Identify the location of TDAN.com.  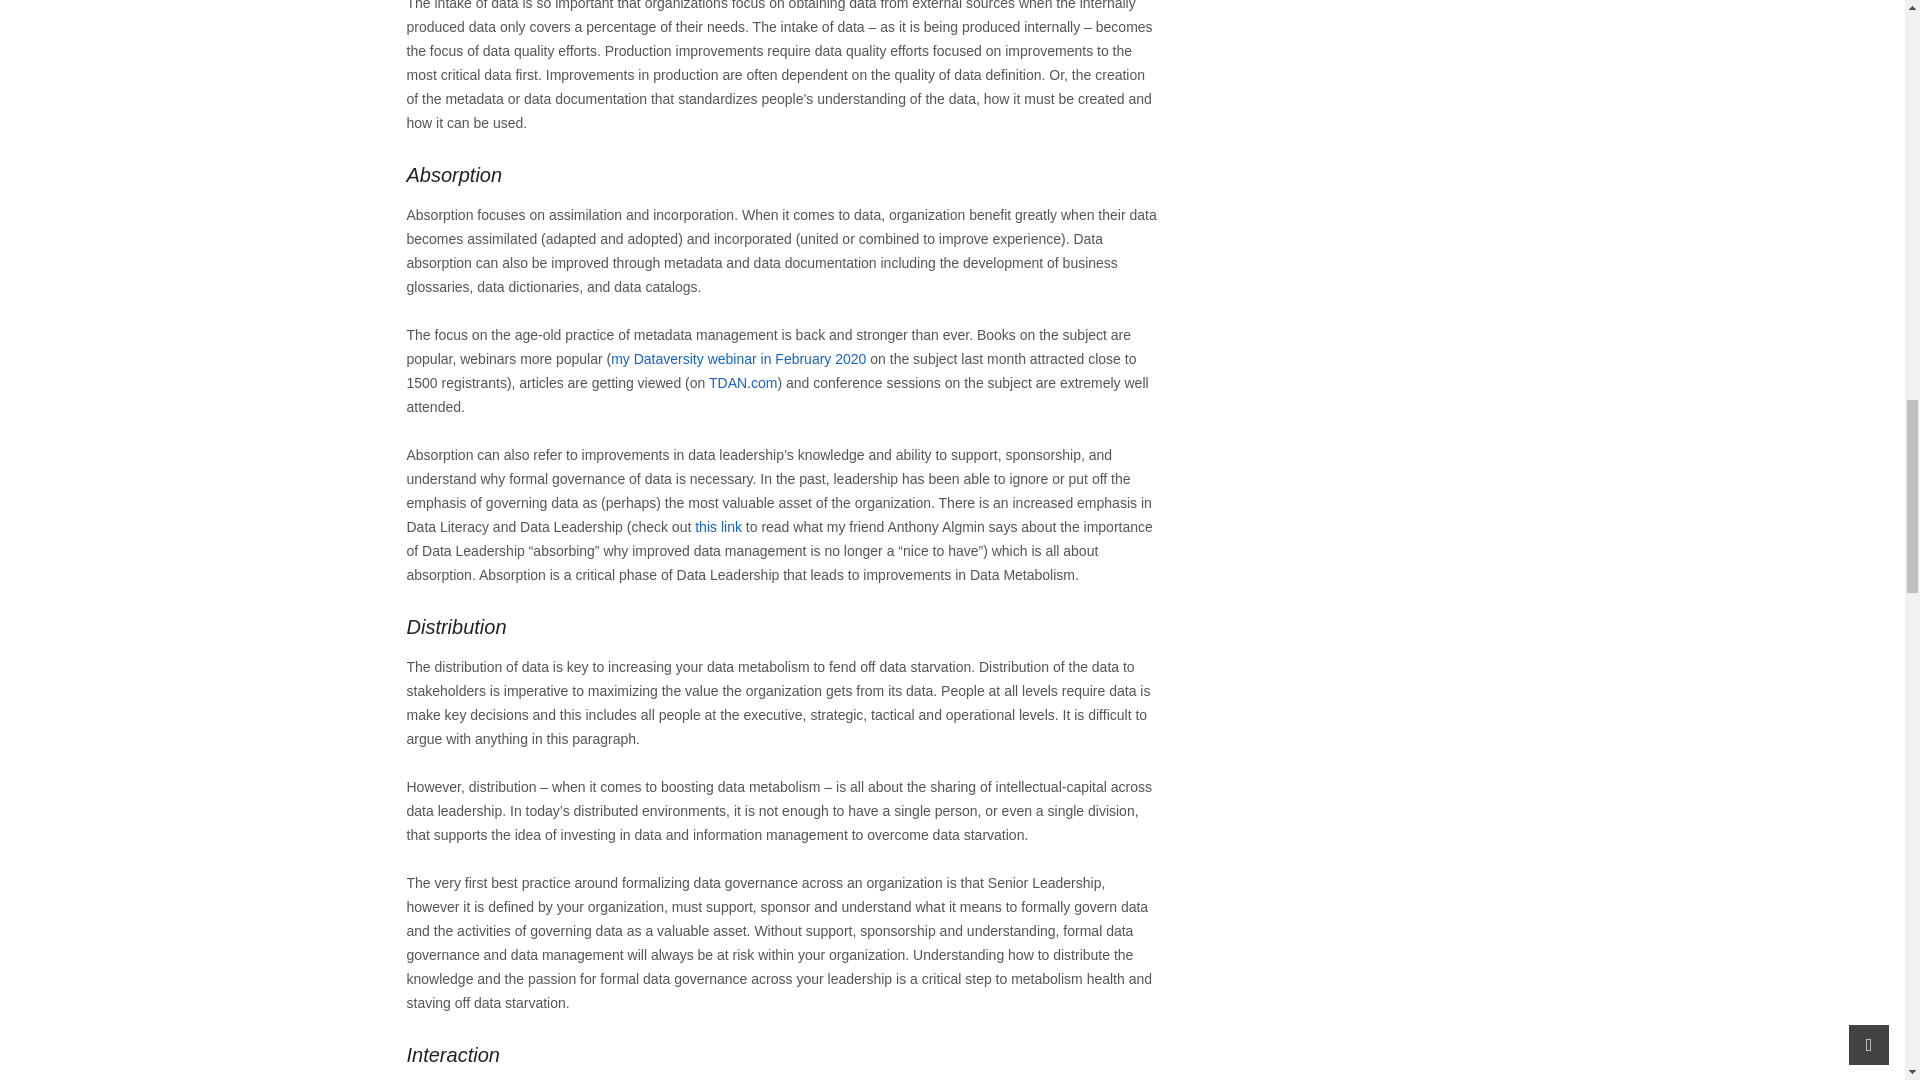
(742, 382).